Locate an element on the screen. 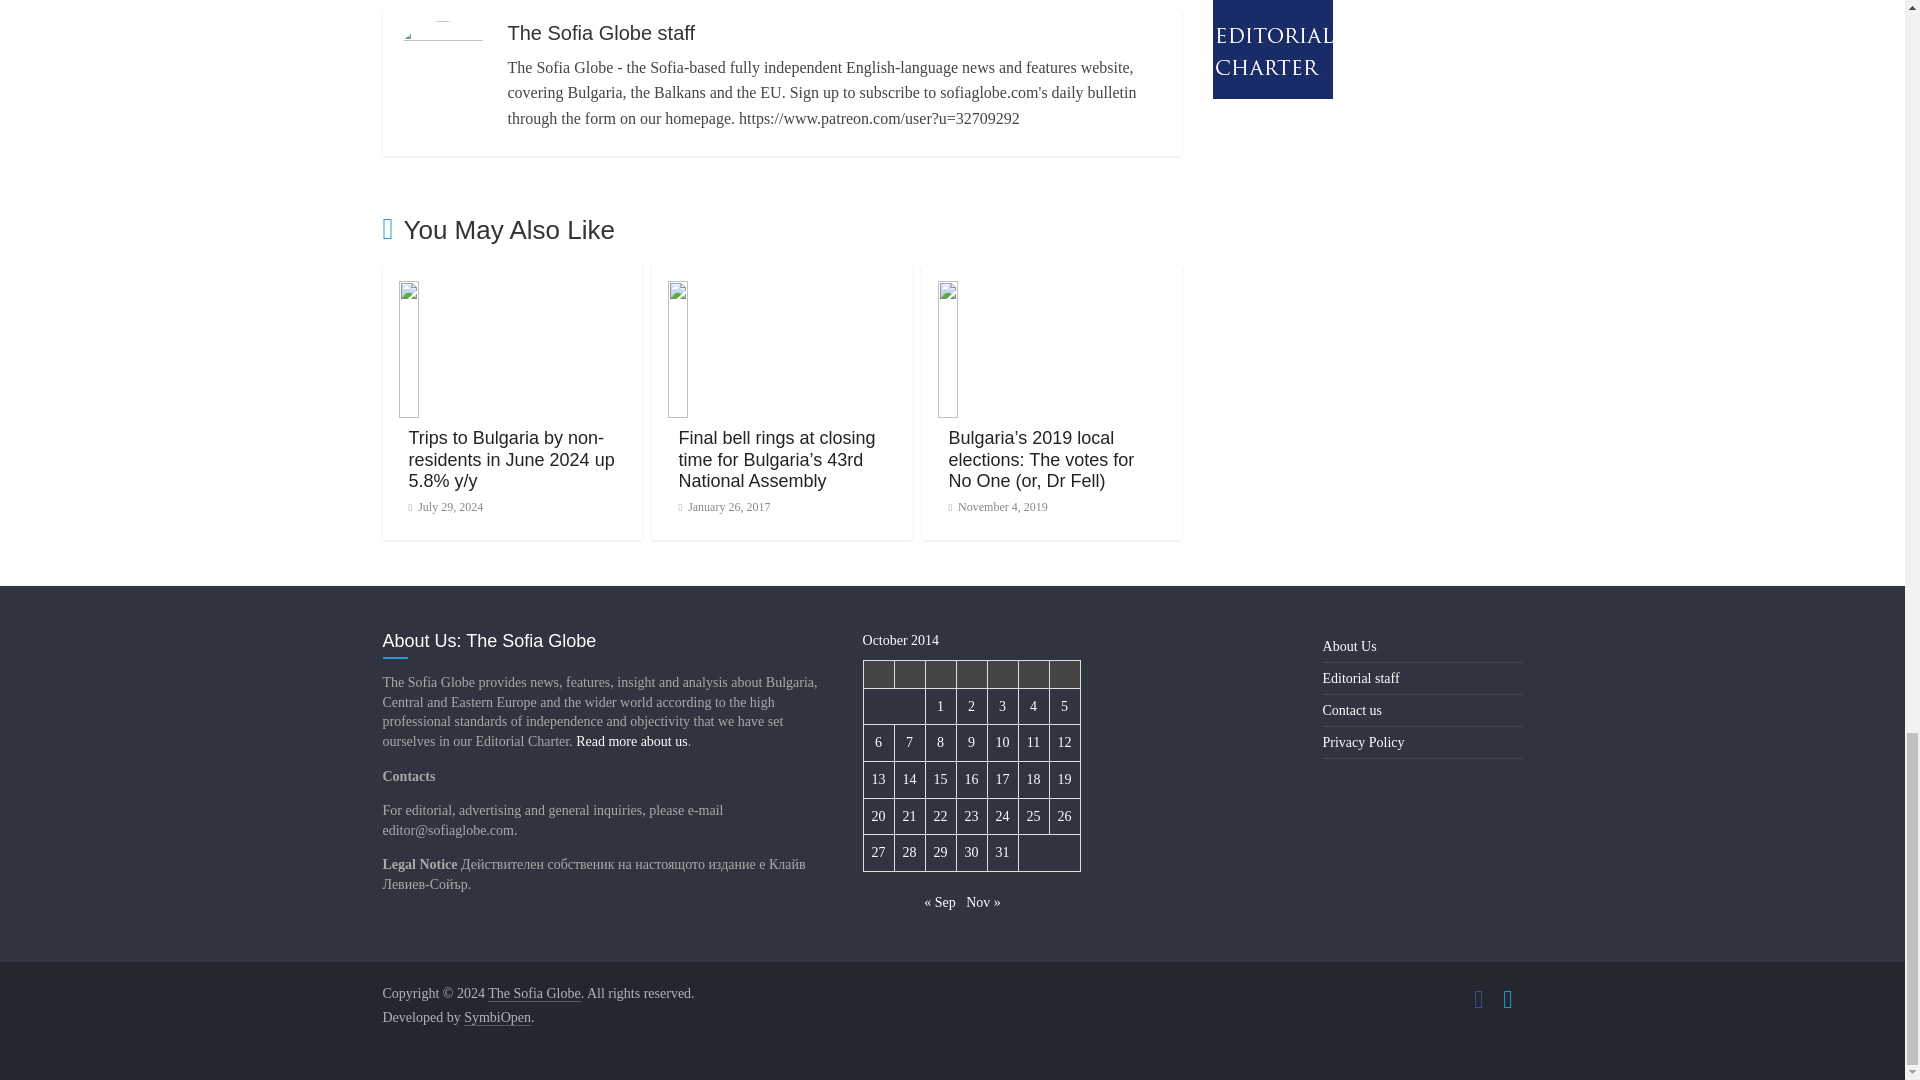 The height and width of the screenshot is (1080, 1920). 2:32 PM is located at coordinates (723, 507).